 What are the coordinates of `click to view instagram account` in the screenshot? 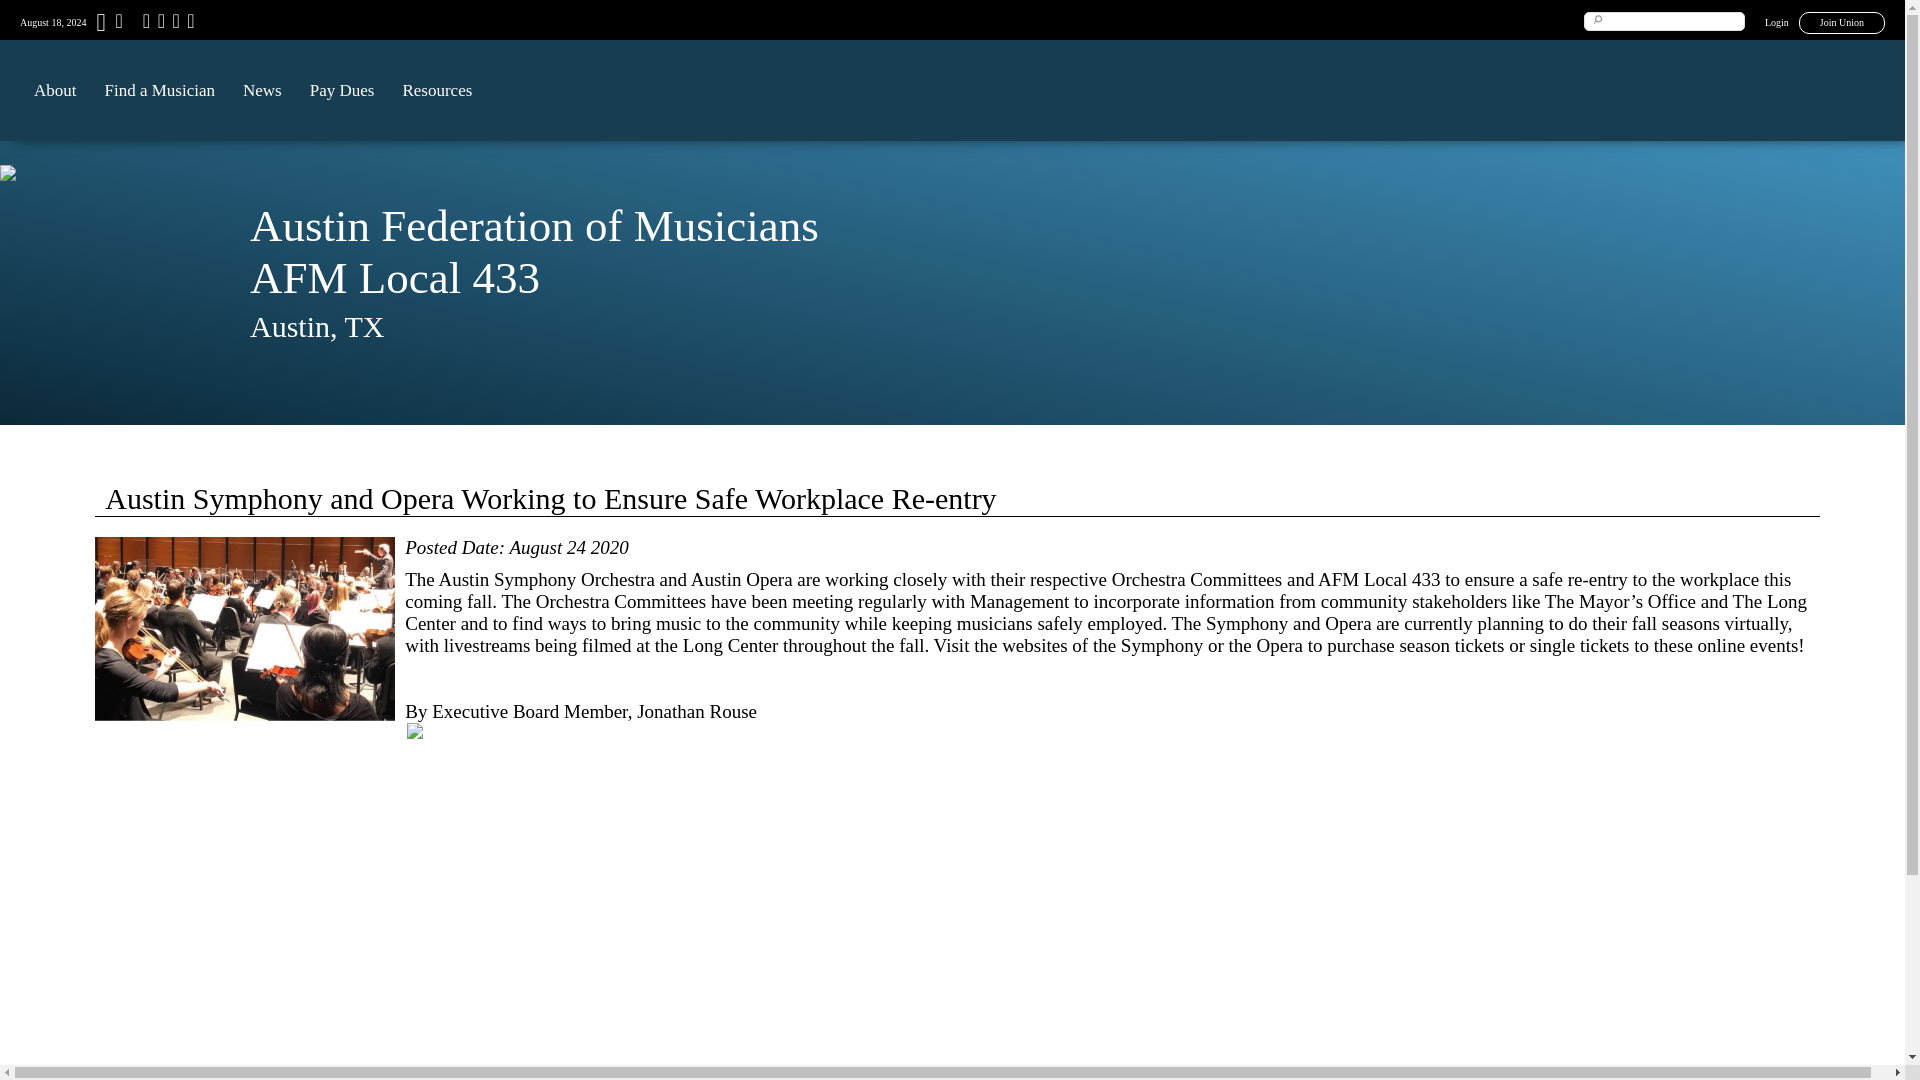 It's located at (188, 24).